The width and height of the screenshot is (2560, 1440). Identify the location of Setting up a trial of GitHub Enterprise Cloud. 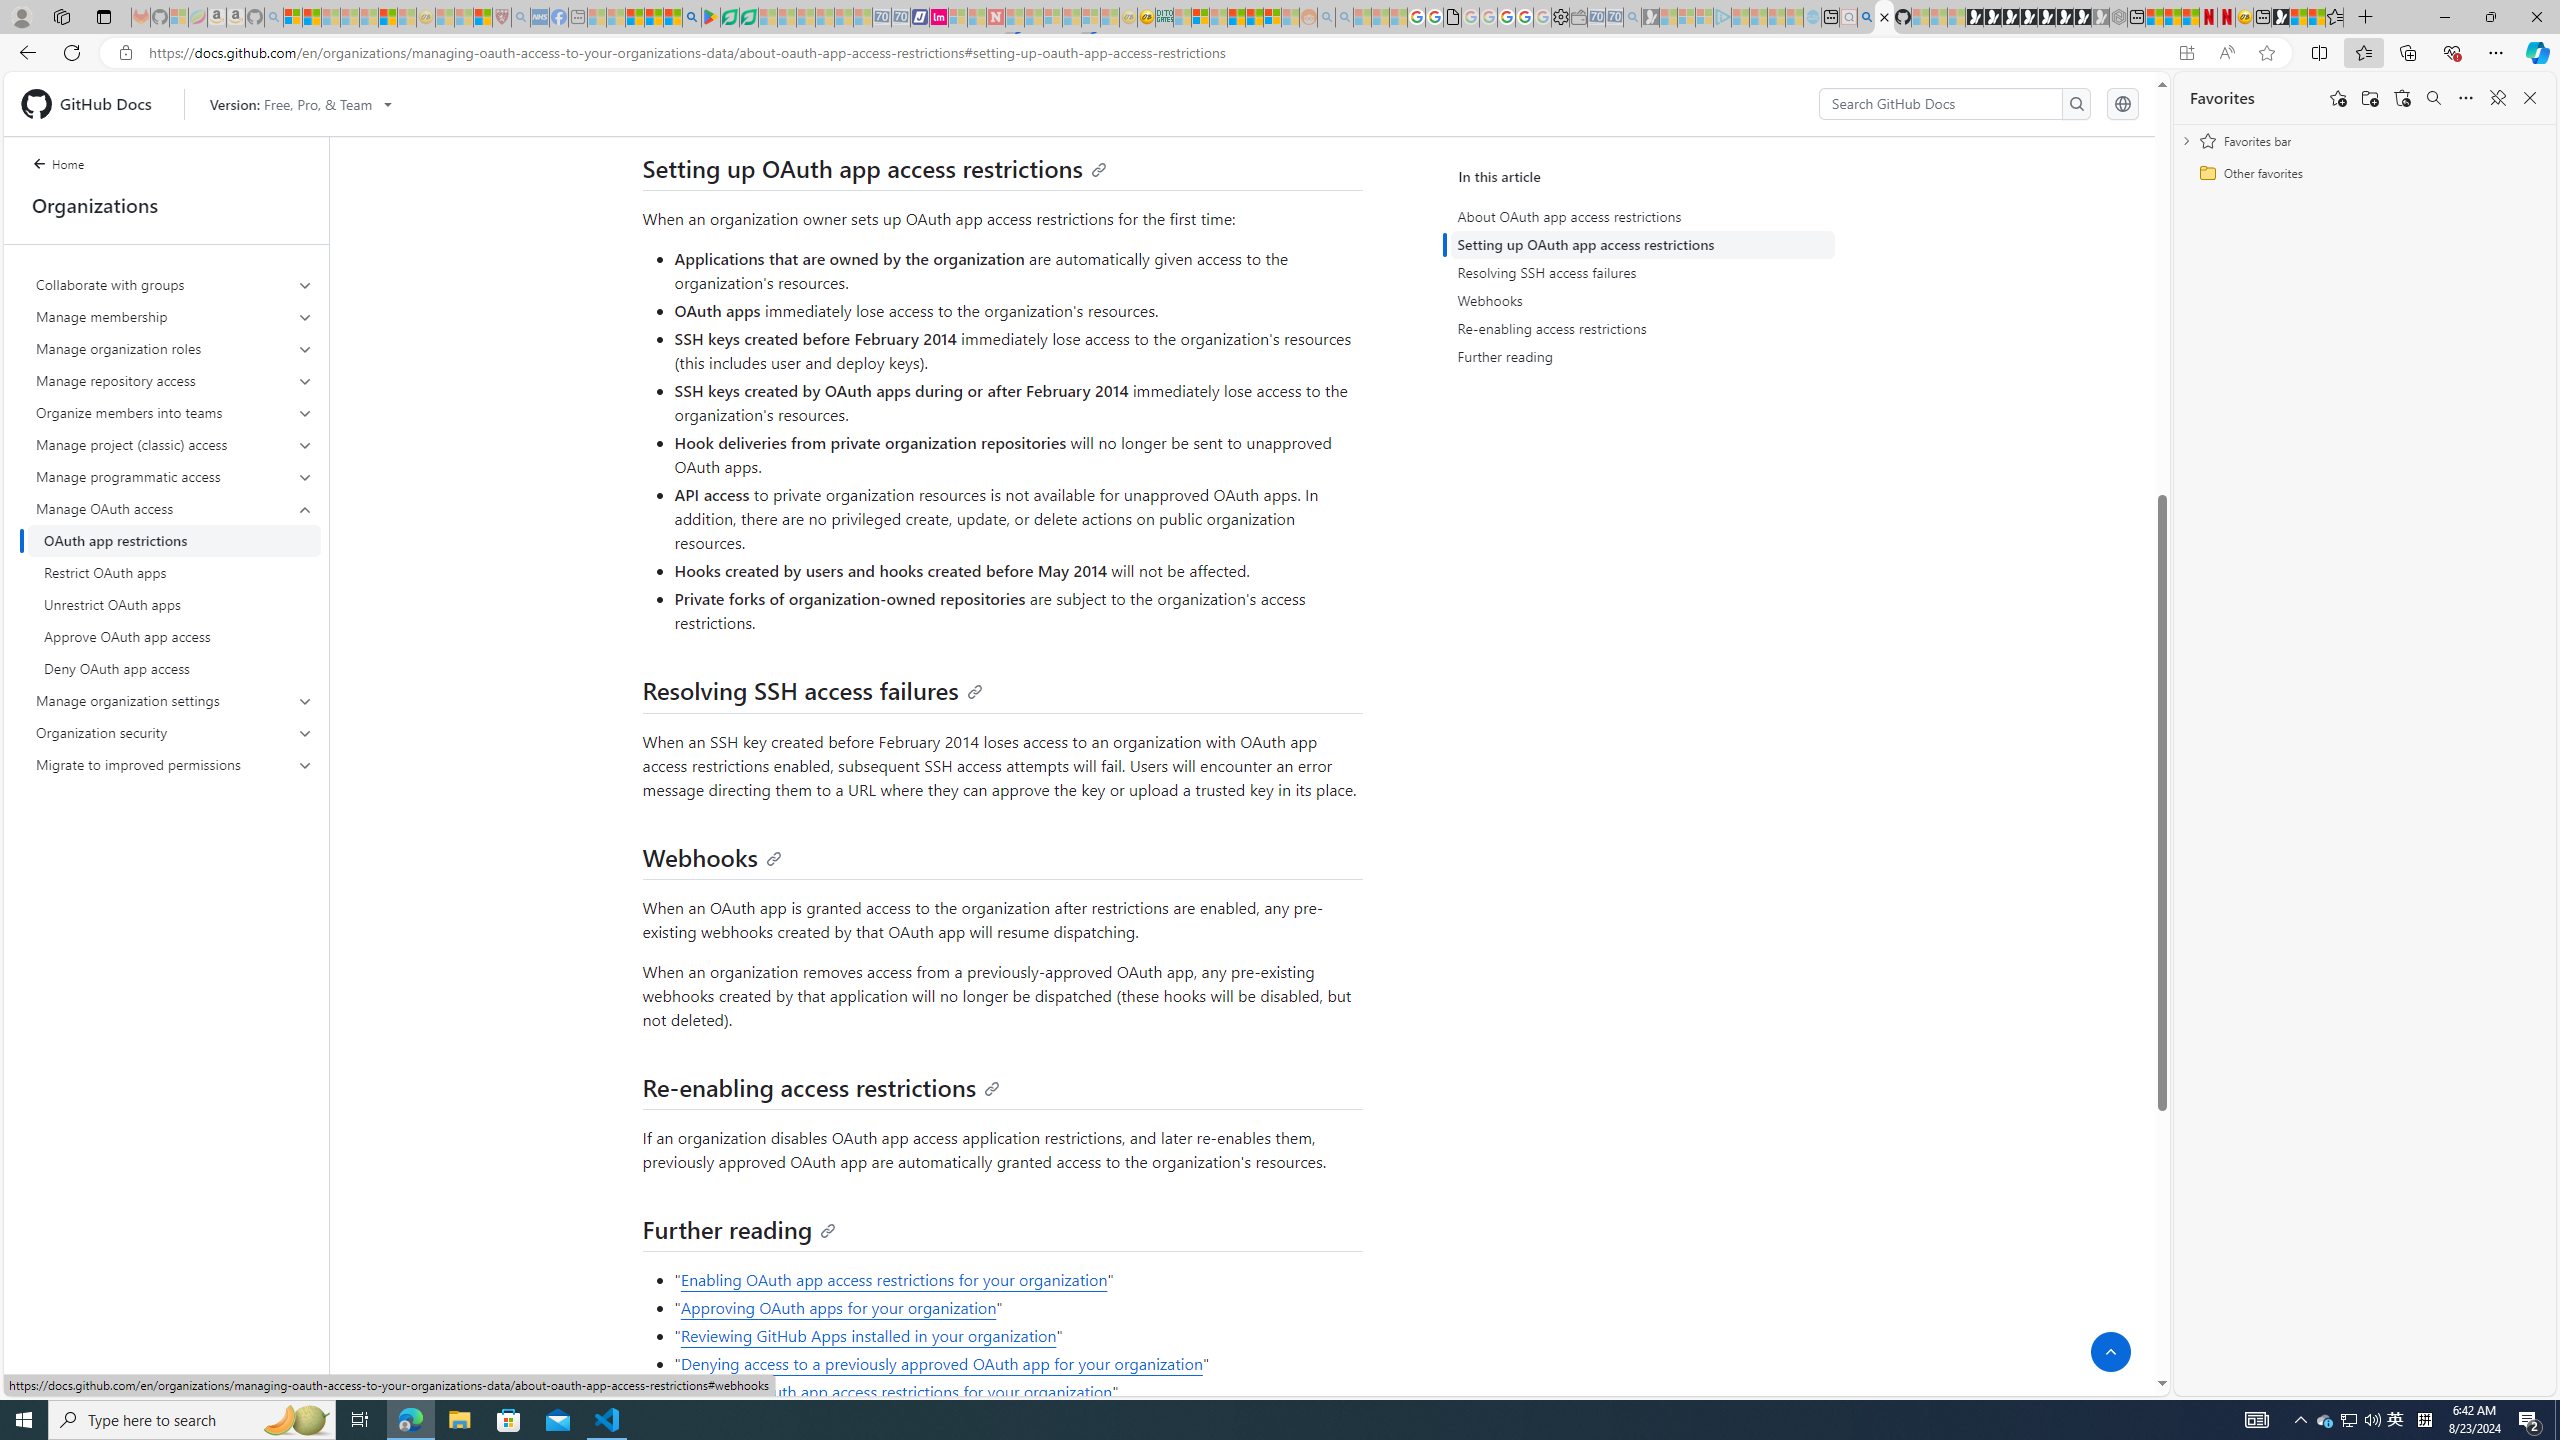
(1067, 100).